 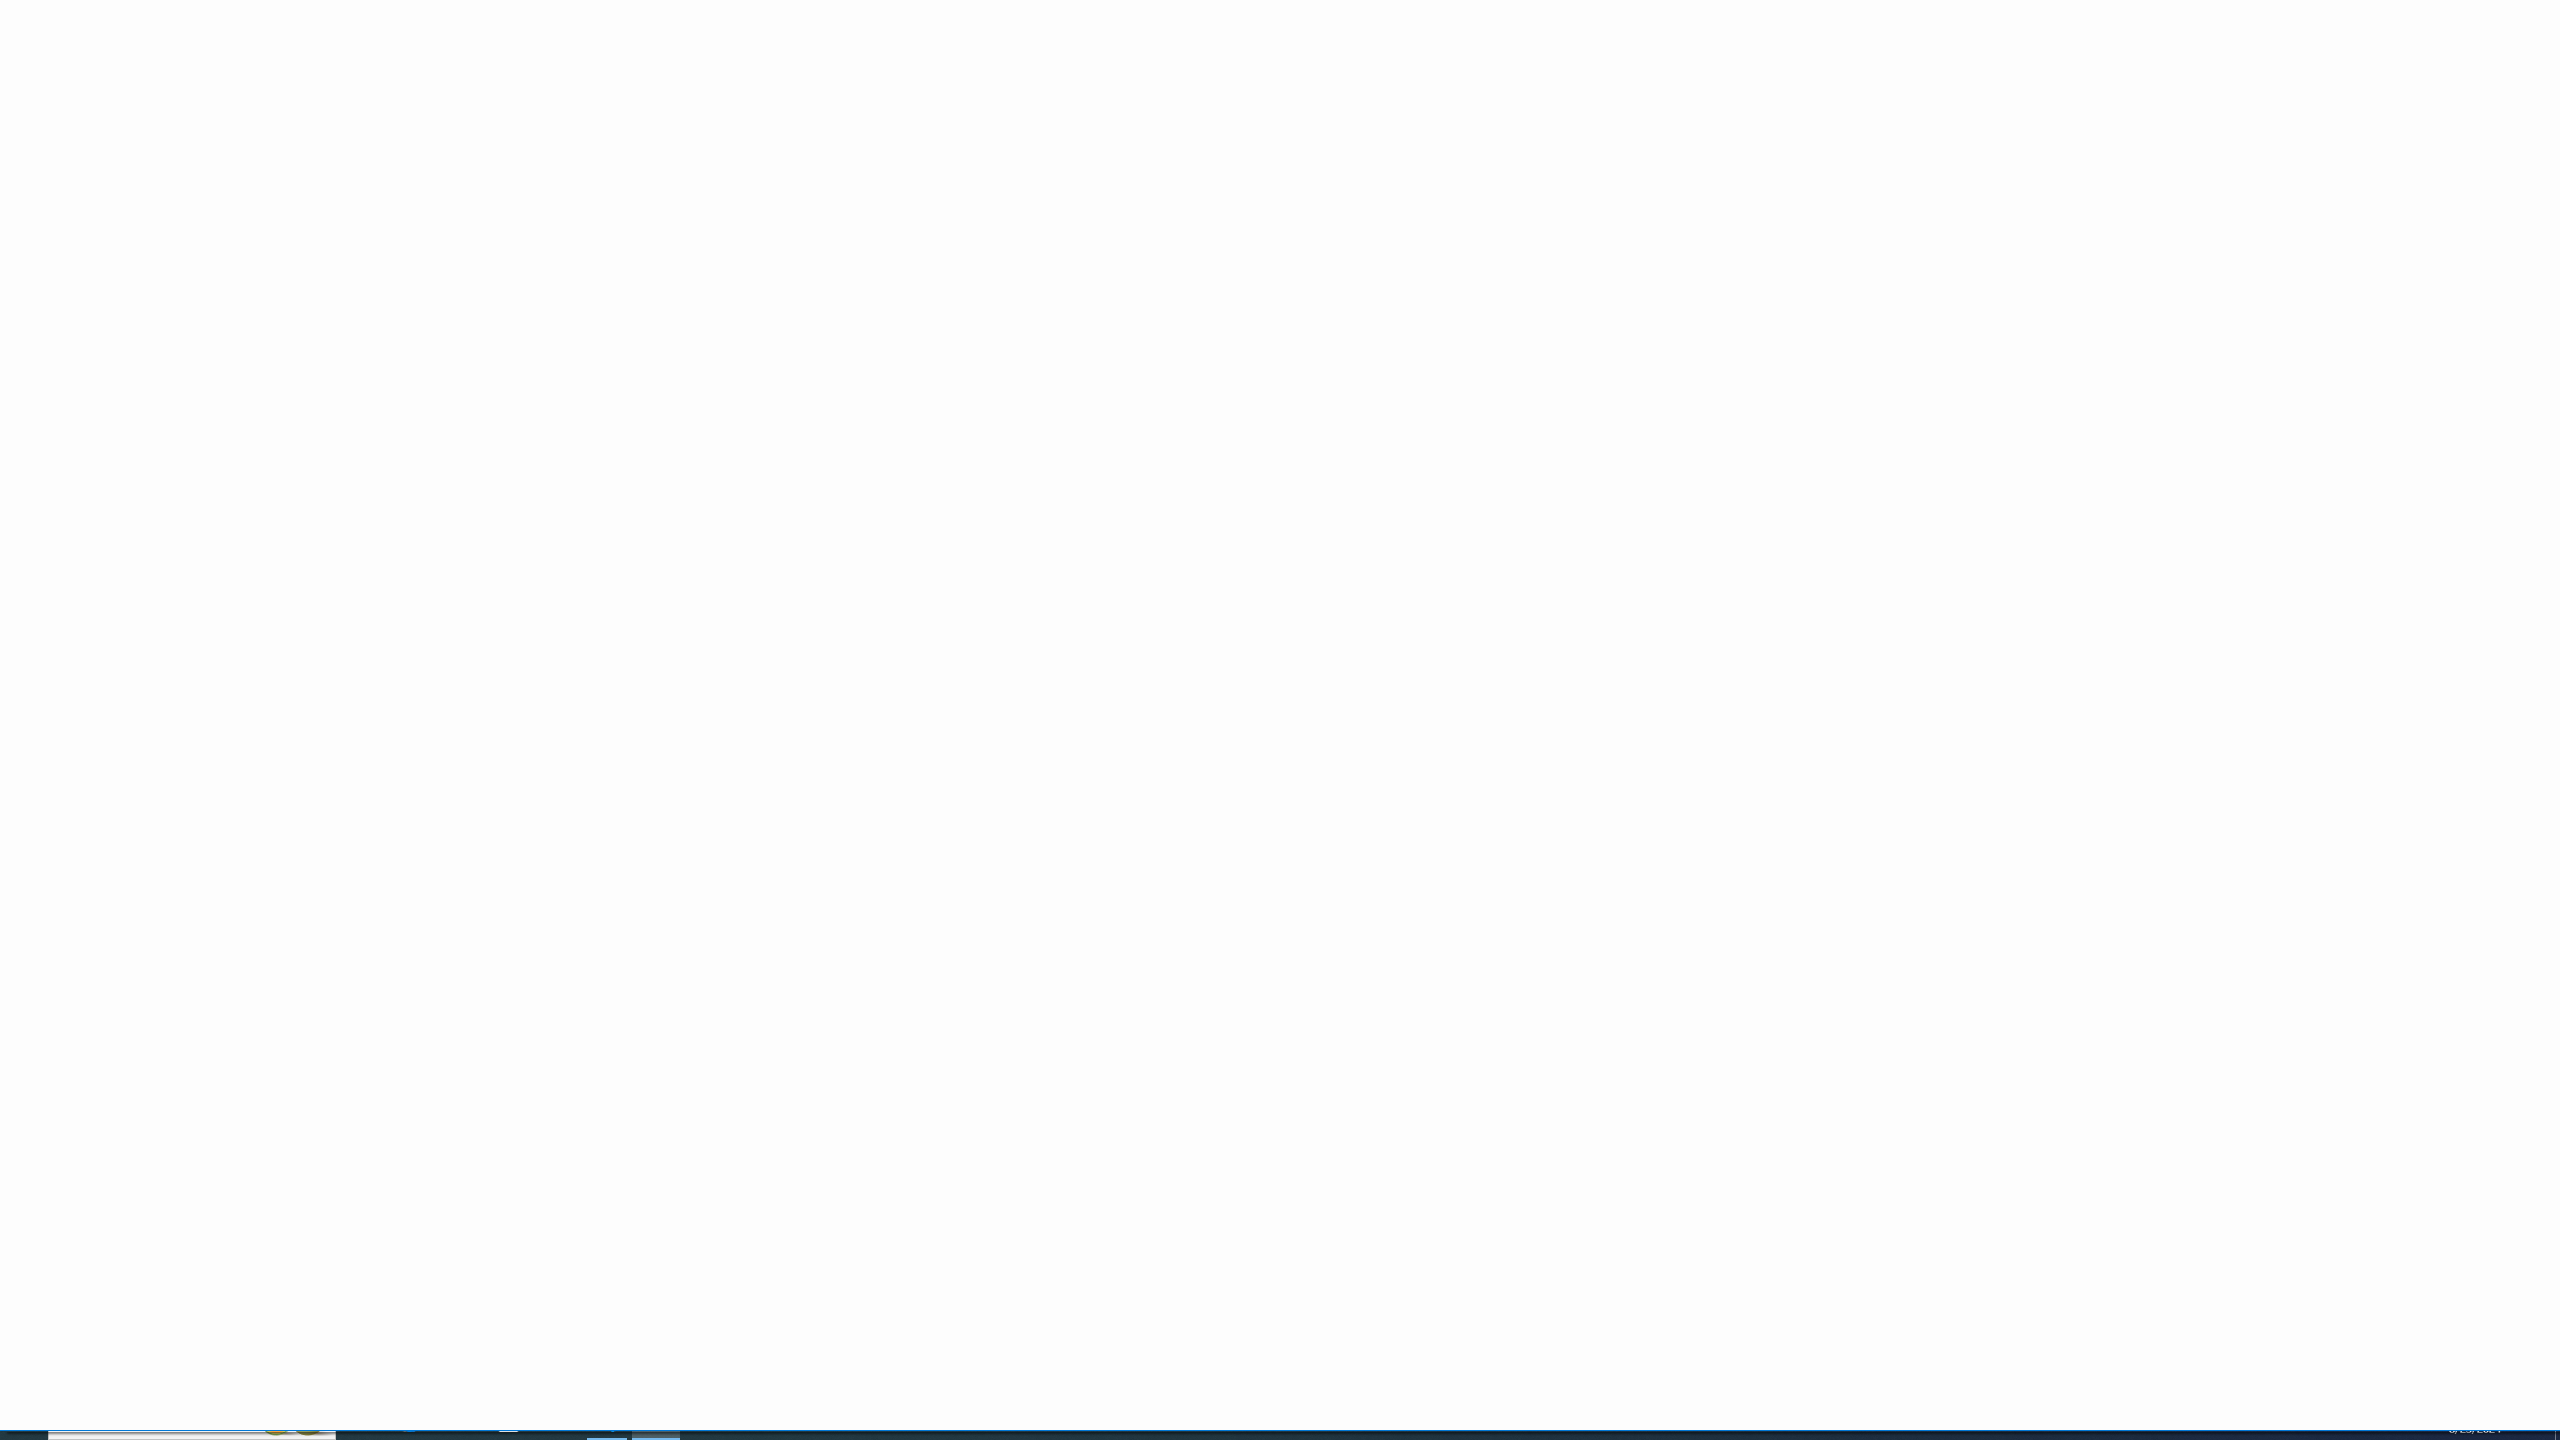 What do you see at coordinates (278, 120) in the screenshot?
I see `Bottom Border` at bounding box center [278, 120].